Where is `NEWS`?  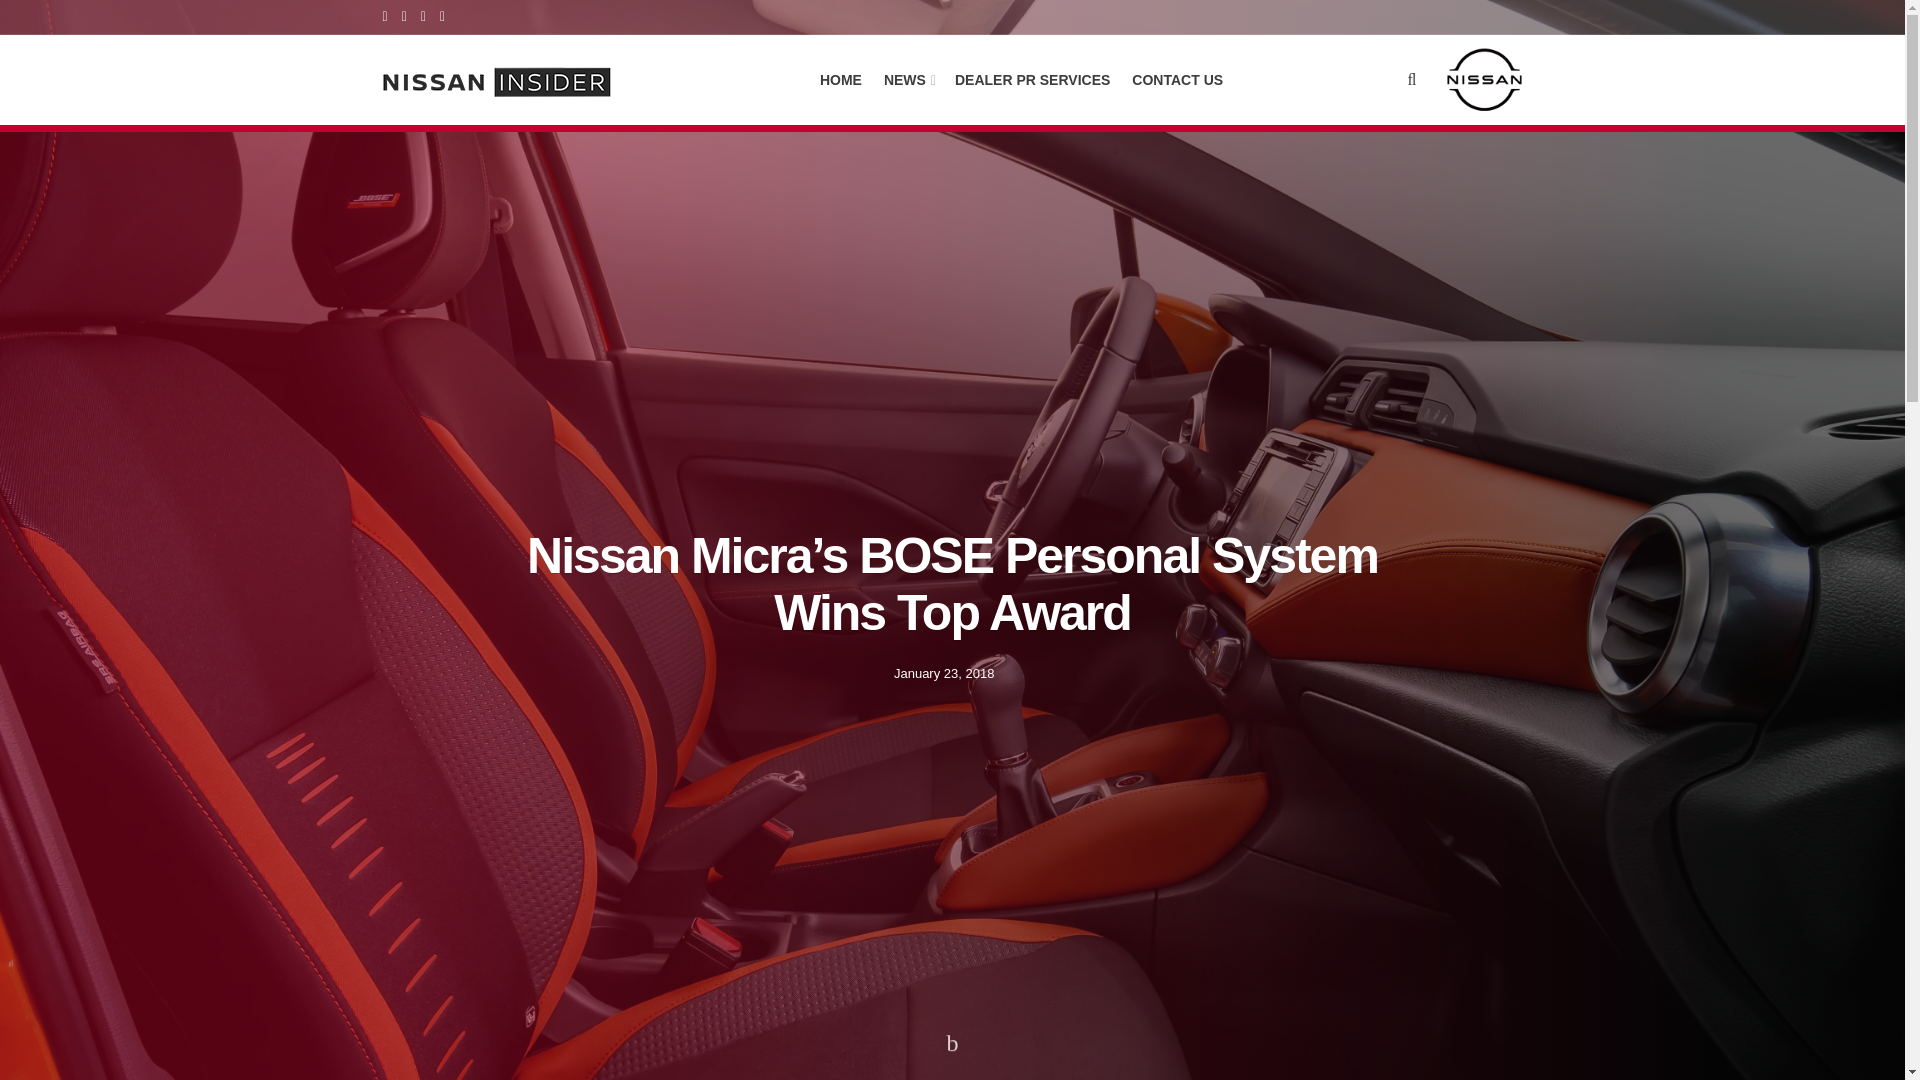 NEWS is located at coordinates (908, 79).